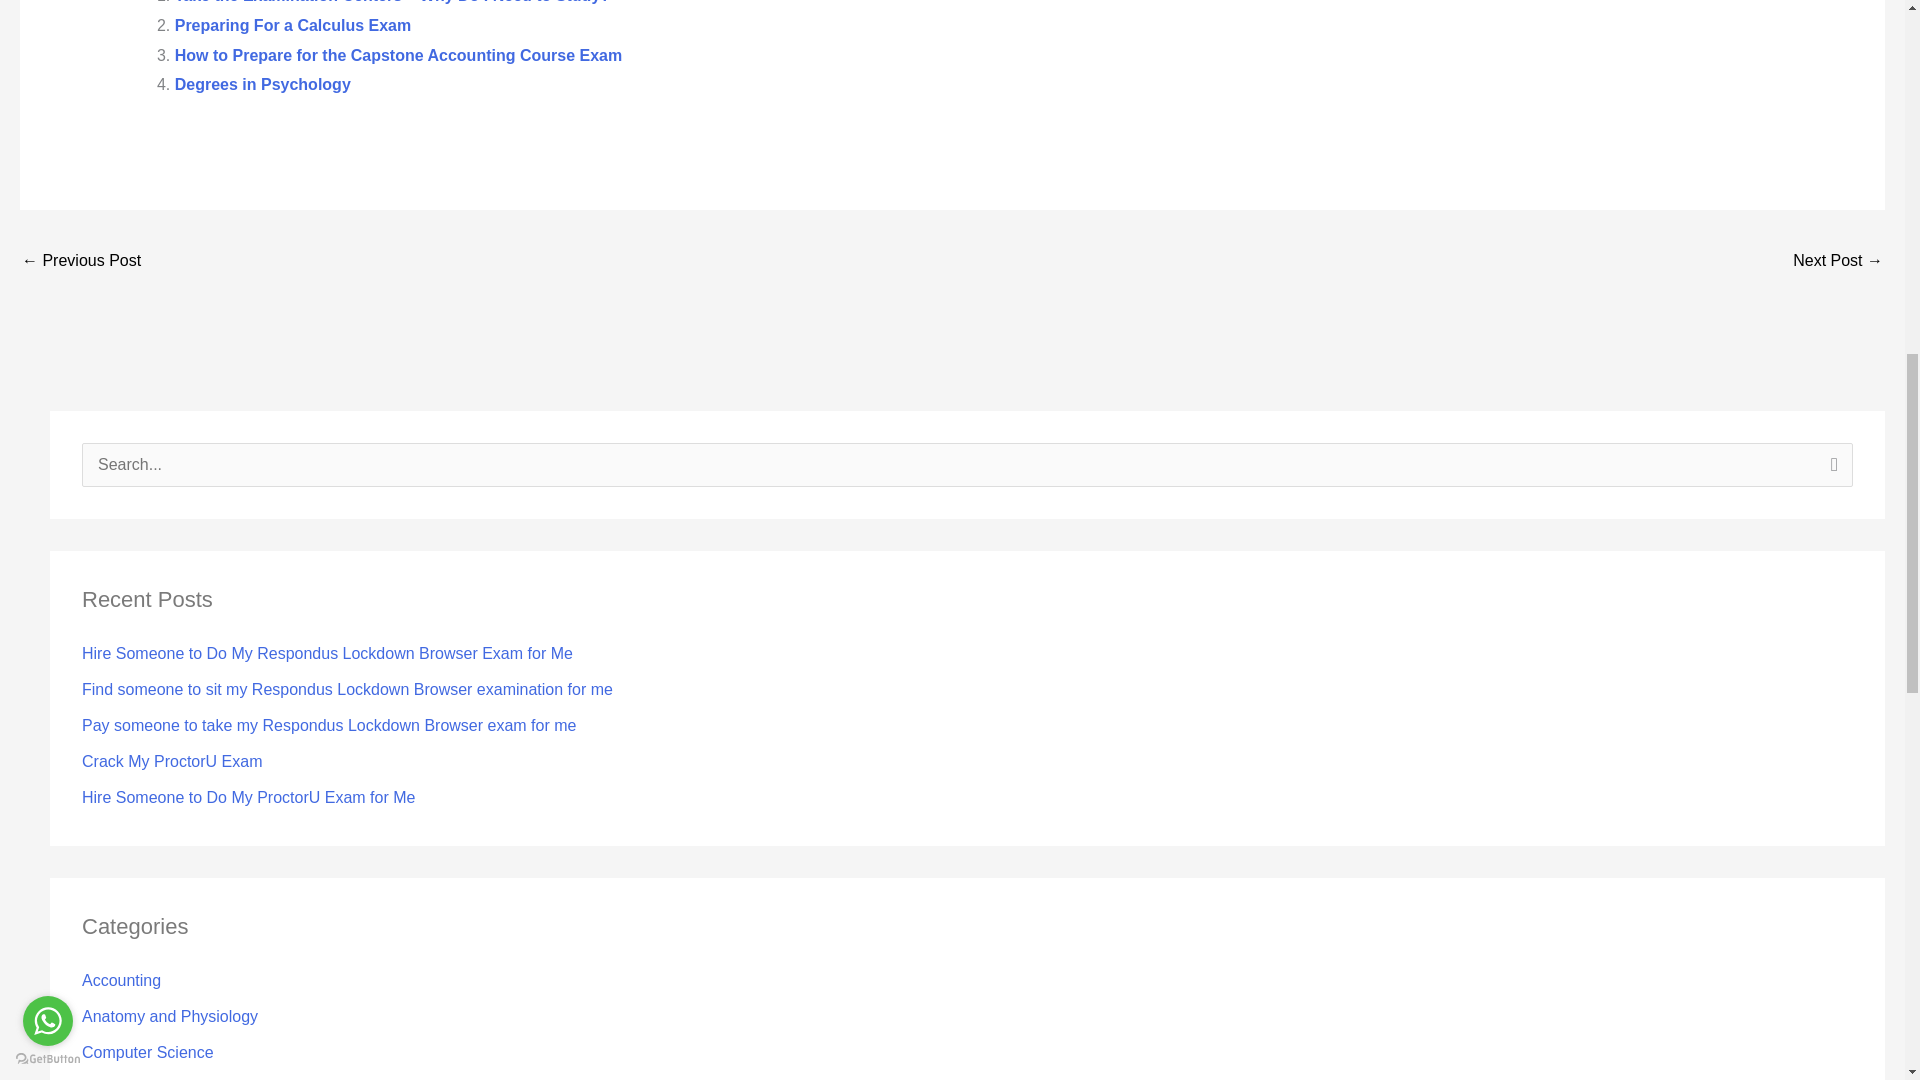  Describe the element at coordinates (398, 55) in the screenshot. I see `How to Prepare for the Capstone Accounting Course Exam` at that location.